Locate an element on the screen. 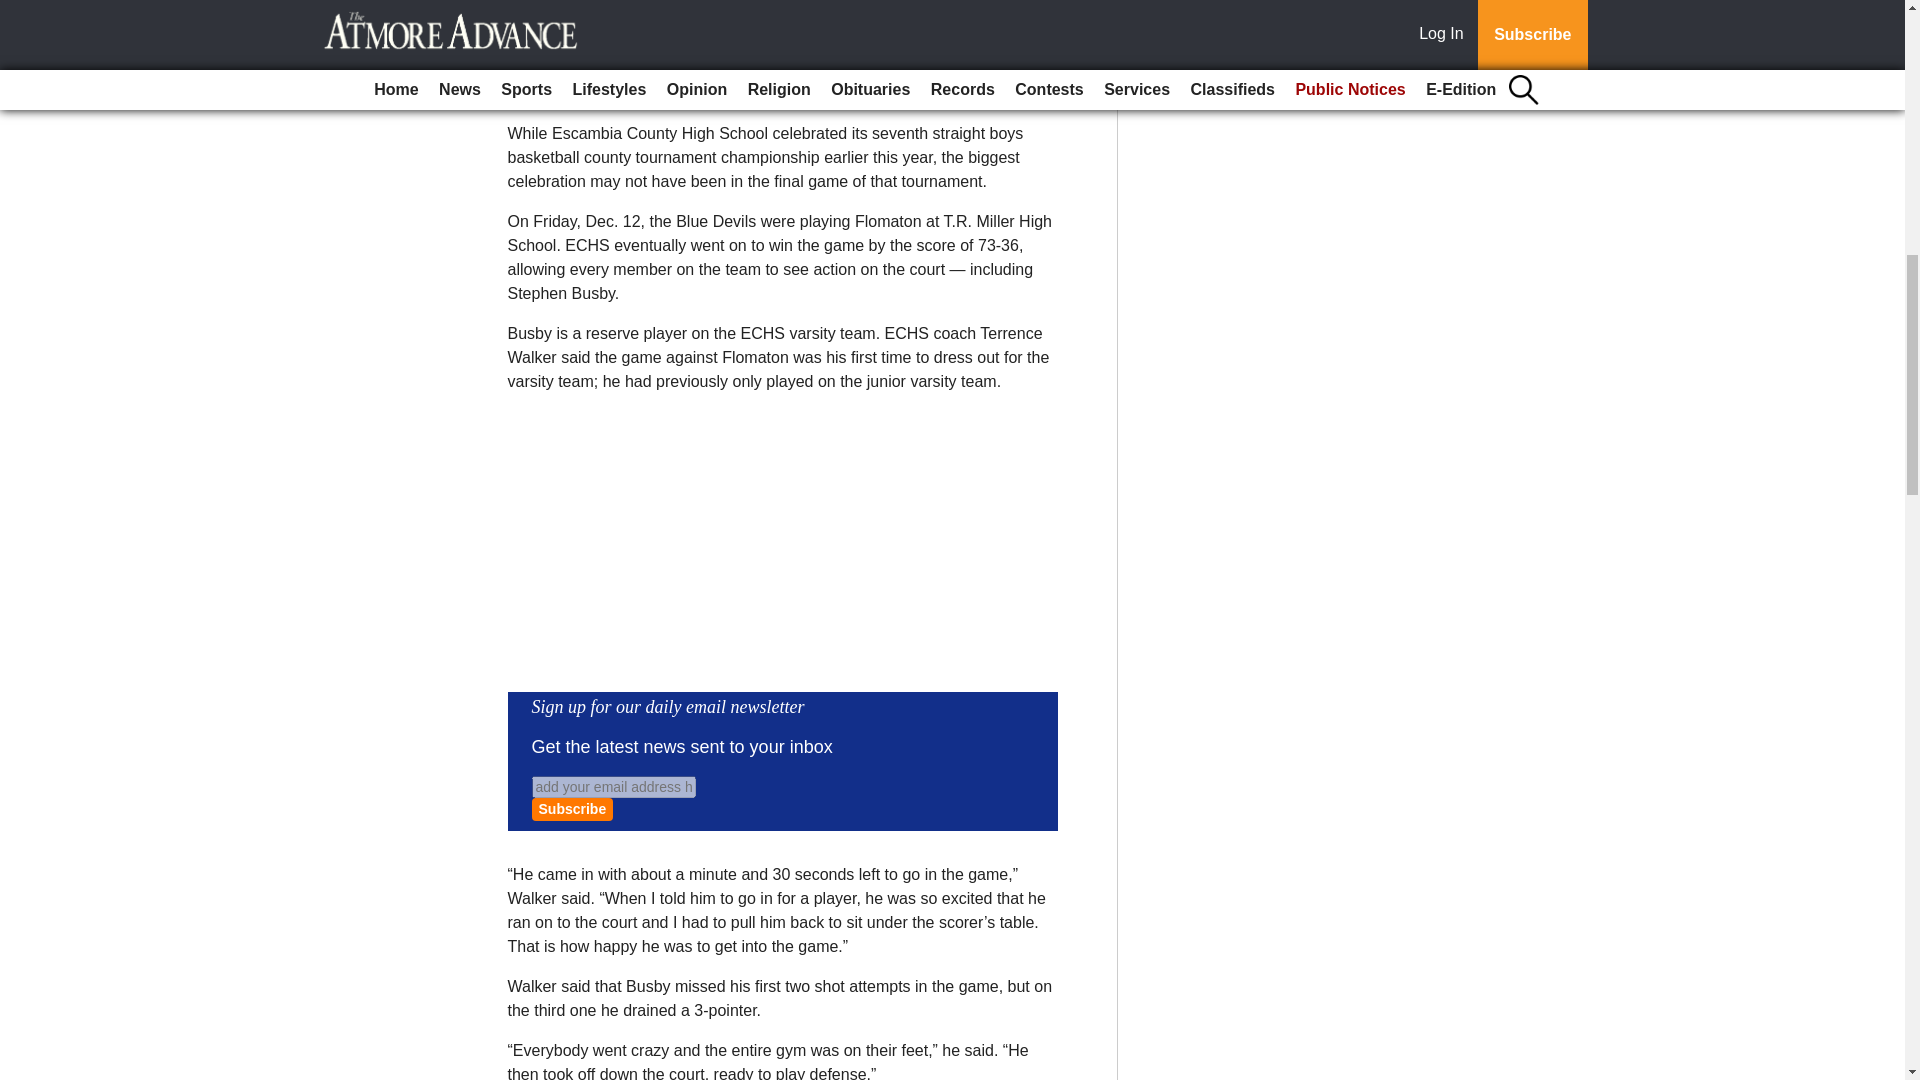 The image size is (1920, 1080). Subscribe is located at coordinates (572, 809).